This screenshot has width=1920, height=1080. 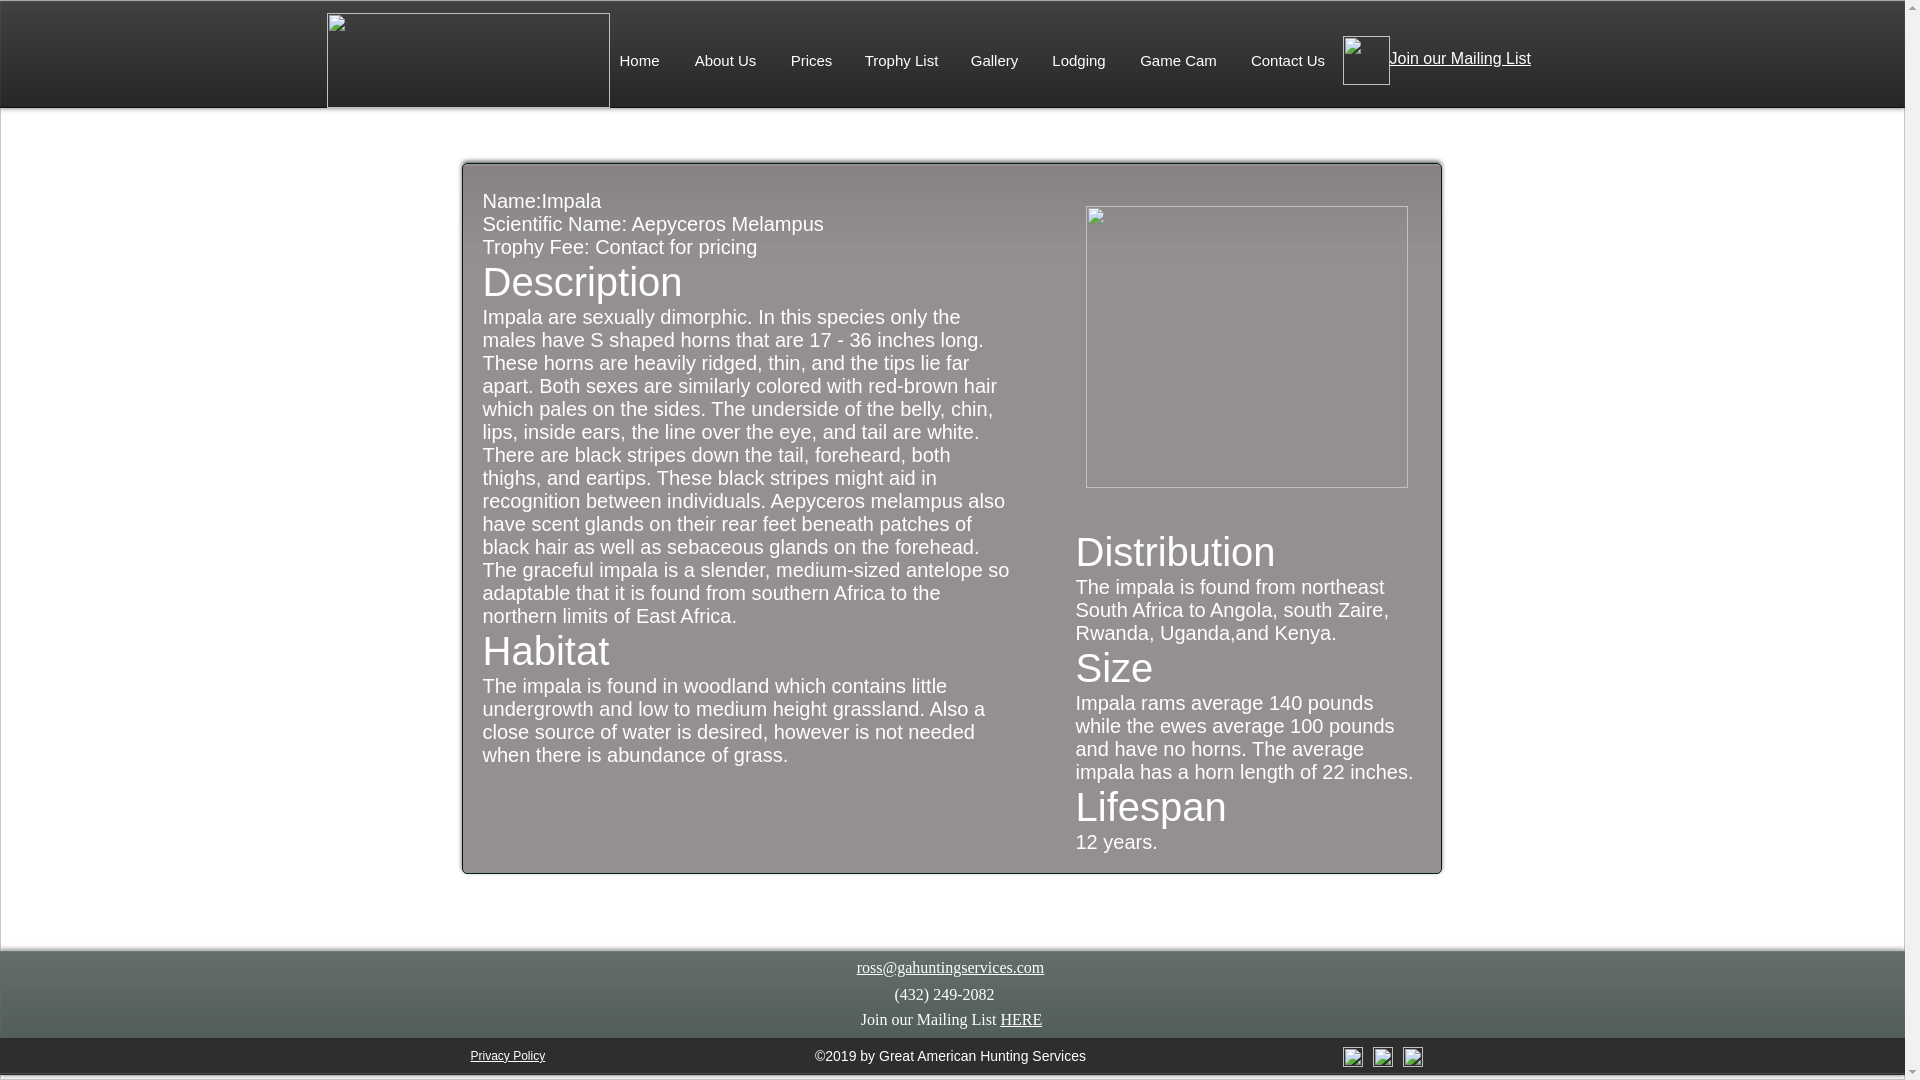 What do you see at coordinates (1460, 58) in the screenshot?
I see `Join our Mailing List` at bounding box center [1460, 58].